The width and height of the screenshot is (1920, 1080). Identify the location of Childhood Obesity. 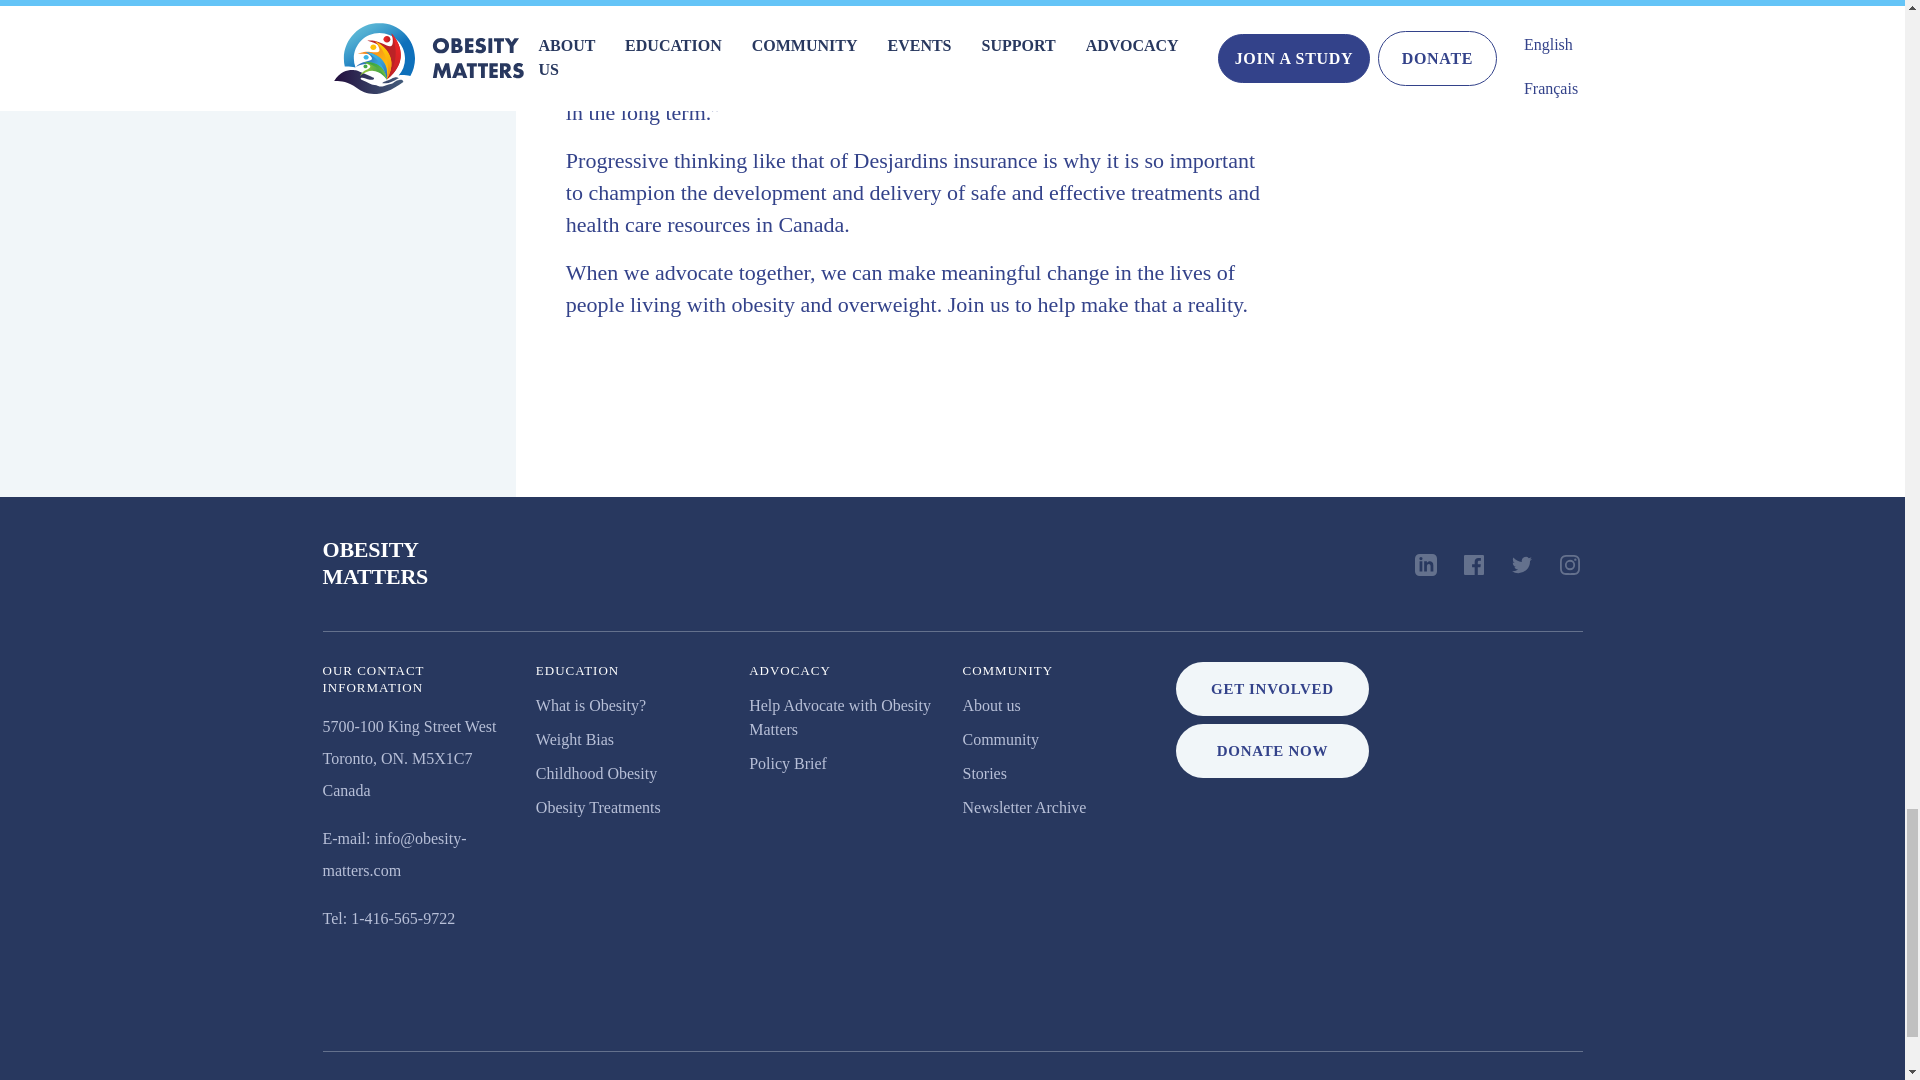
(375, 562).